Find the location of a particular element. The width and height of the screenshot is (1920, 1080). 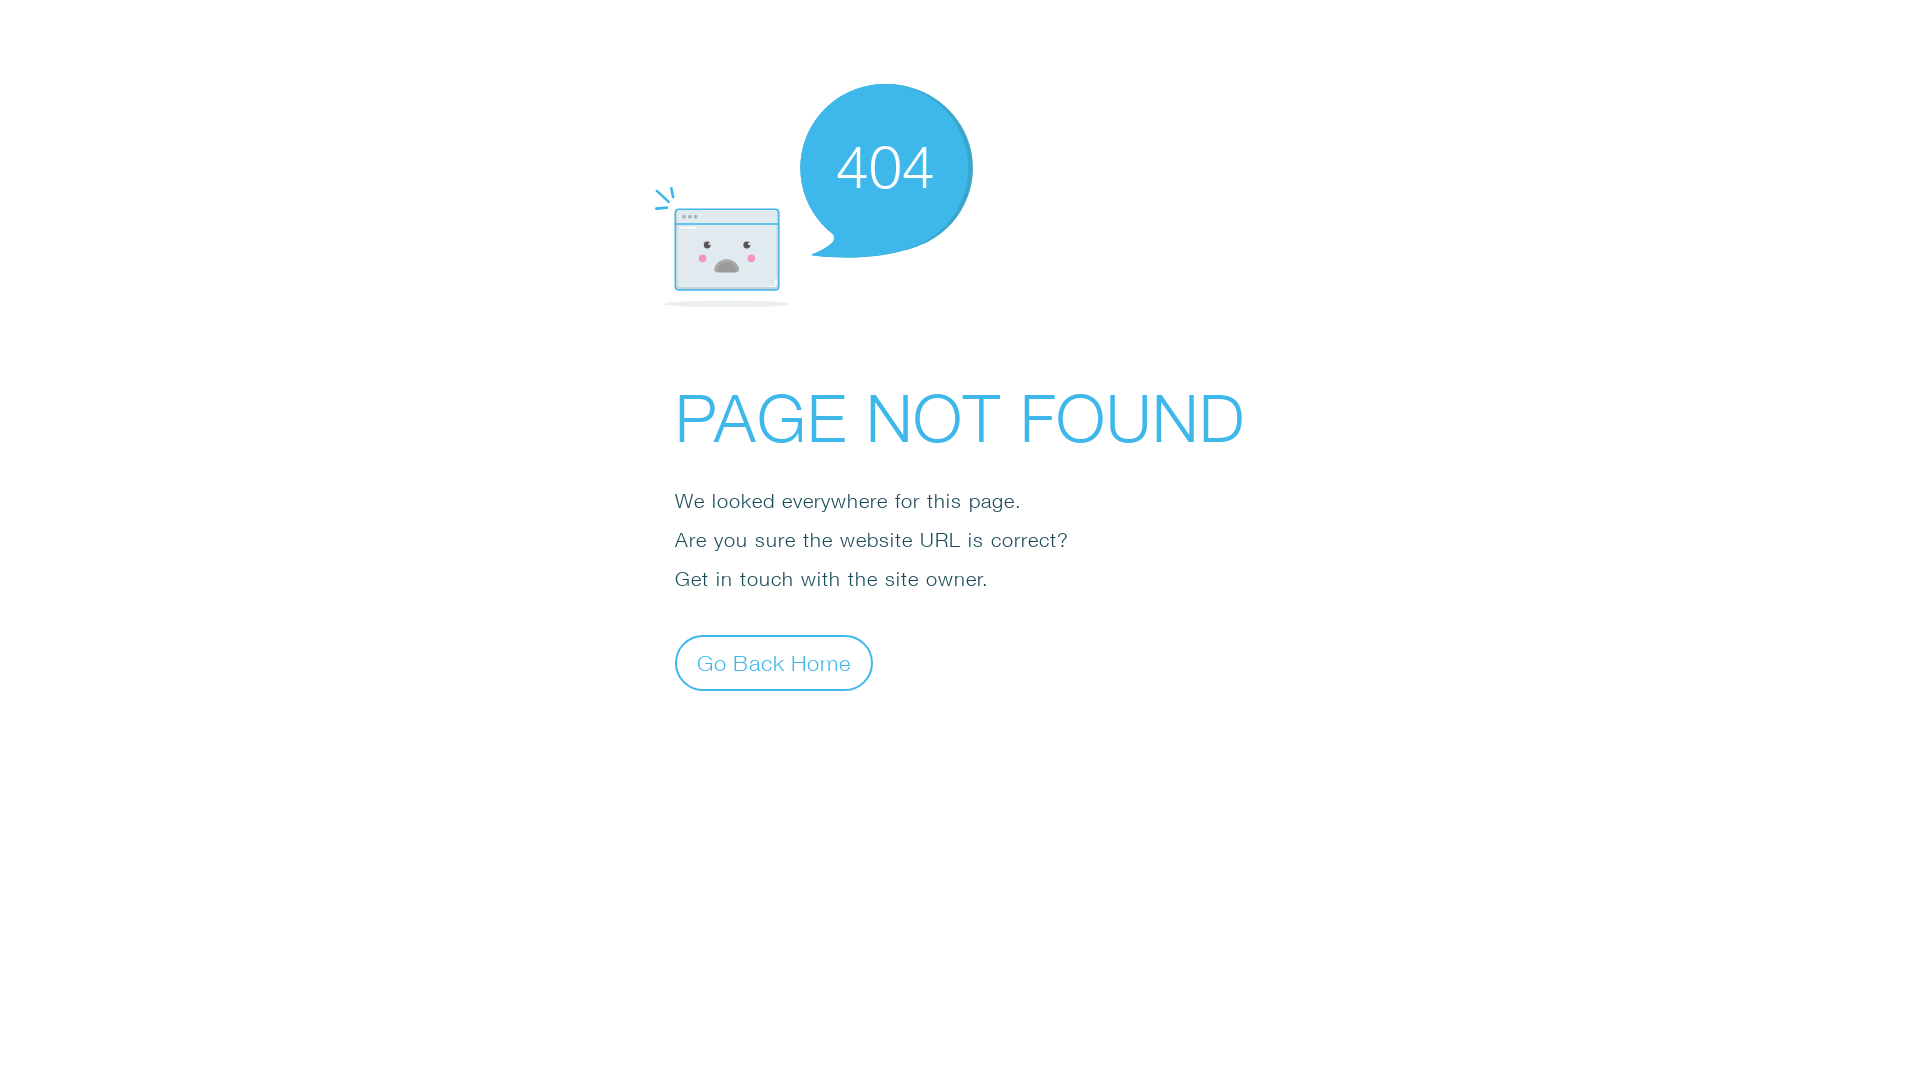

Go Back Home is located at coordinates (774, 662).